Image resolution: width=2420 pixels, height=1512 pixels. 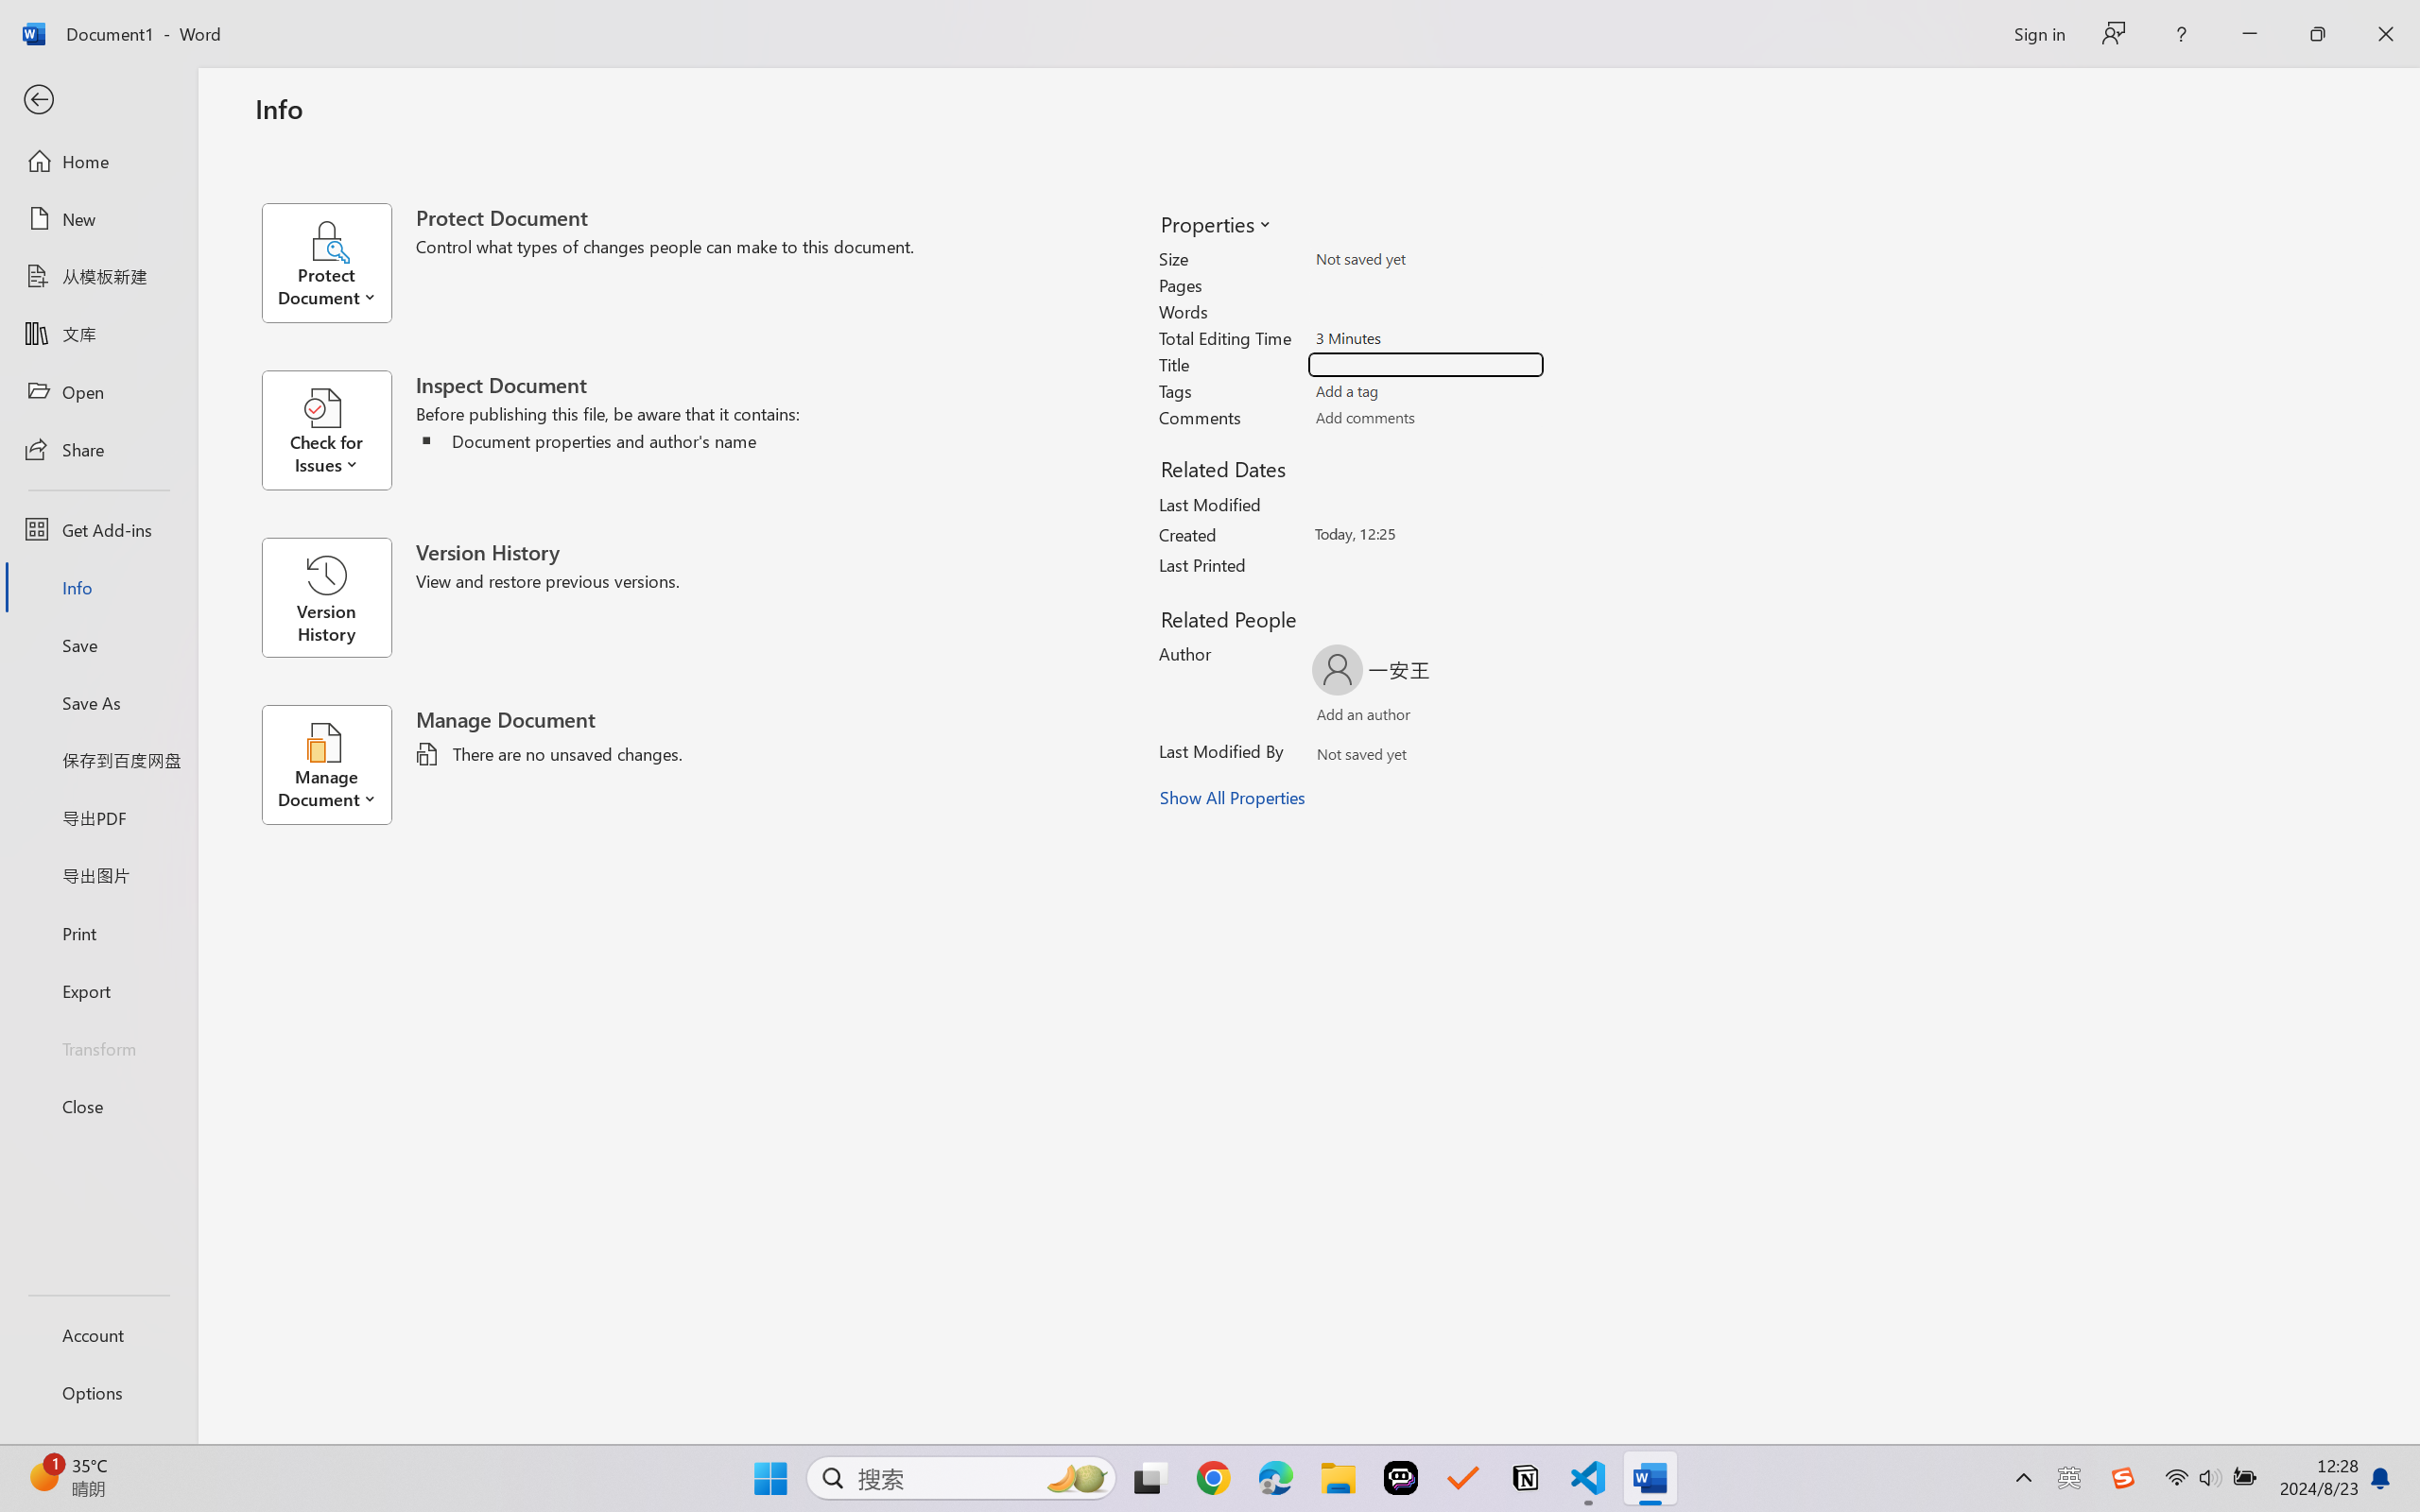 I want to click on December 5, 2023, so click(x=675, y=1452).